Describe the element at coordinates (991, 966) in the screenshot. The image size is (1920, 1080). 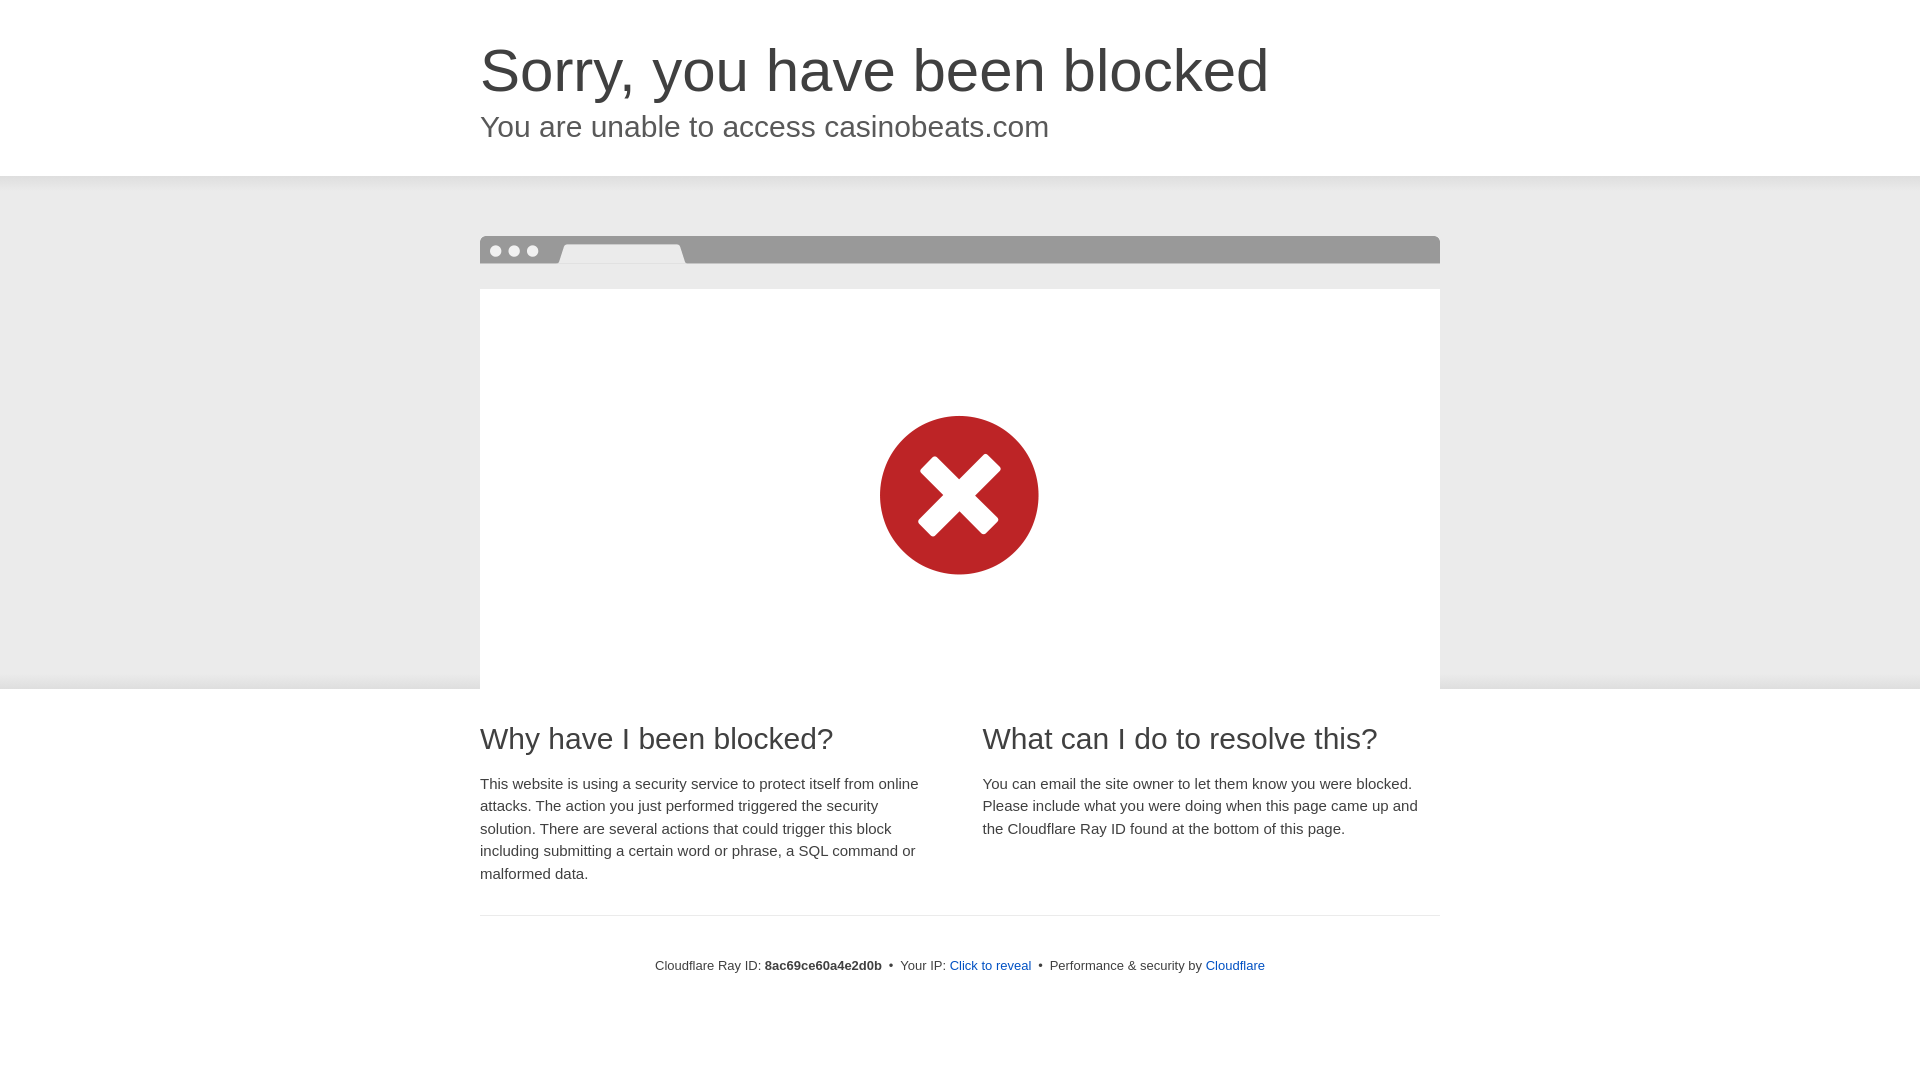
I see `Click to reveal` at that location.